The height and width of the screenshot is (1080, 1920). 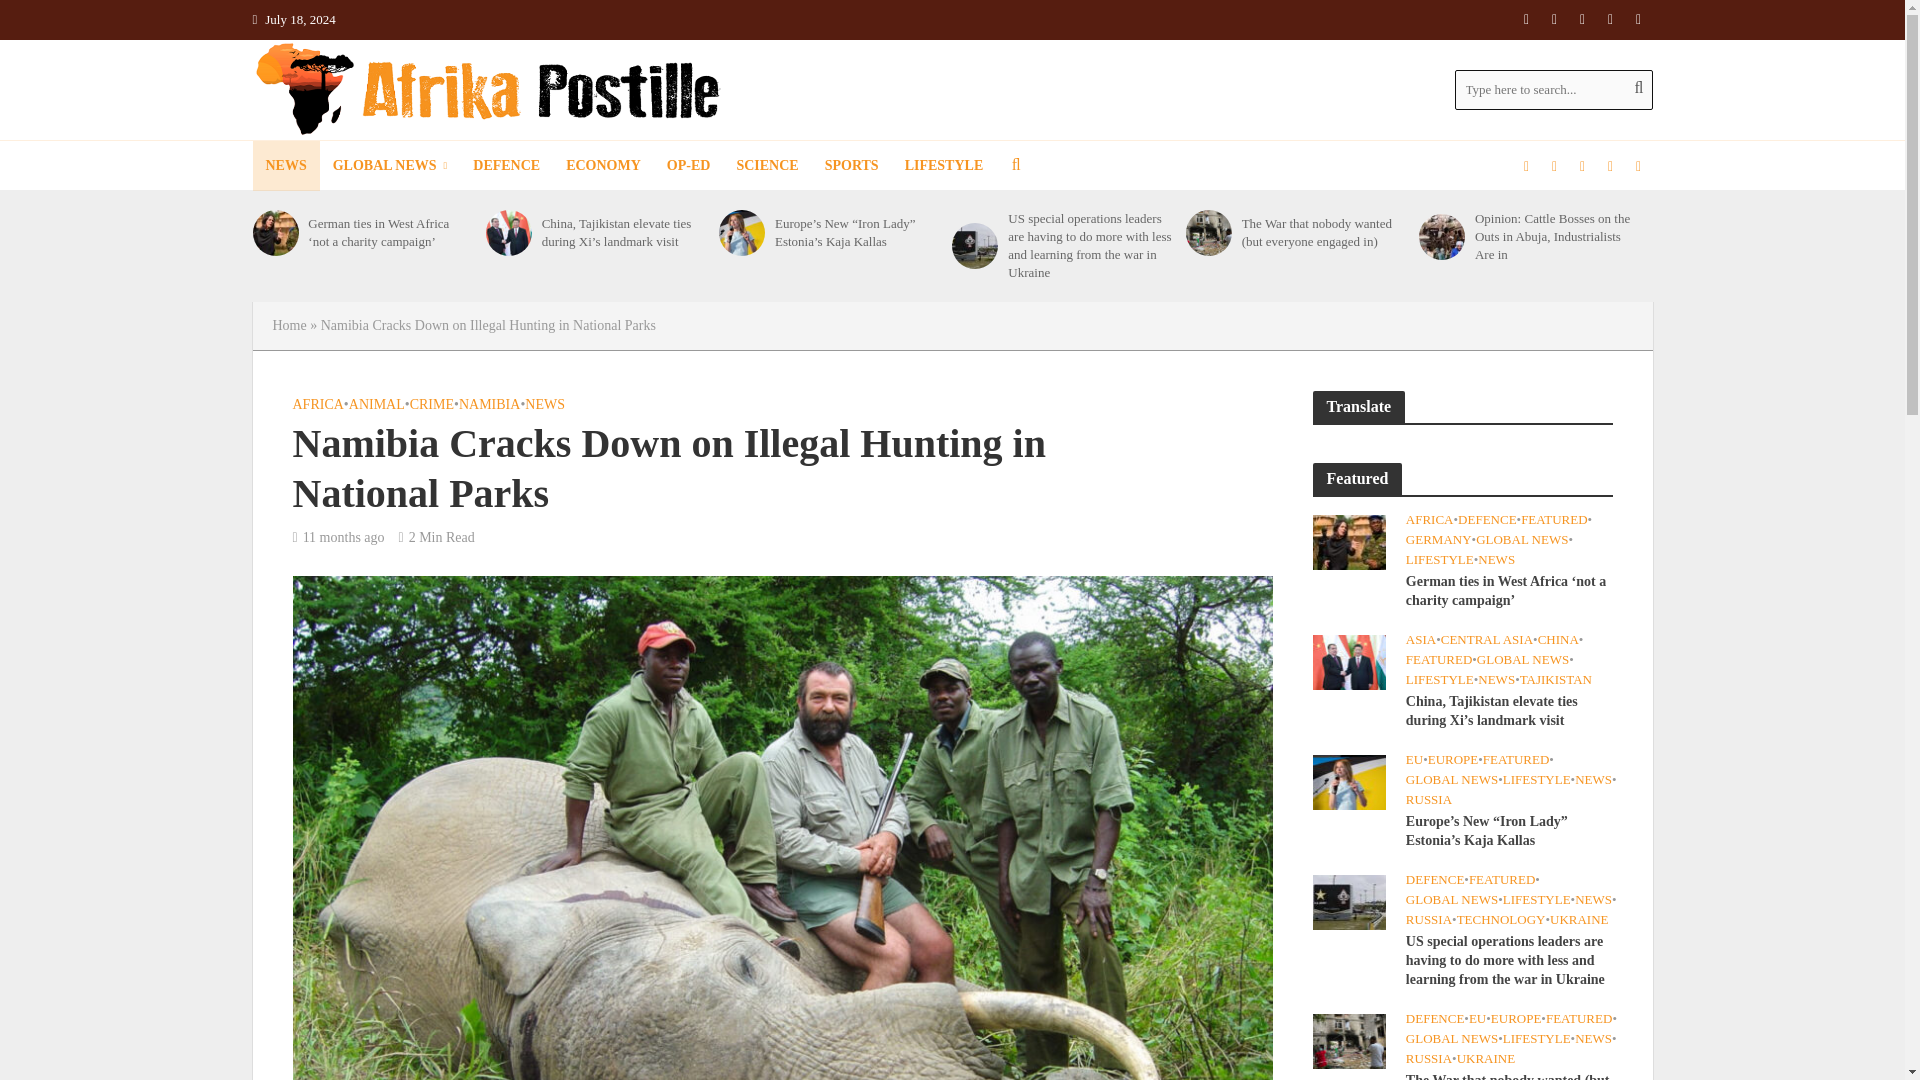 What do you see at coordinates (390, 166) in the screenshot?
I see `GLOBAL NEWS` at bounding box center [390, 166].